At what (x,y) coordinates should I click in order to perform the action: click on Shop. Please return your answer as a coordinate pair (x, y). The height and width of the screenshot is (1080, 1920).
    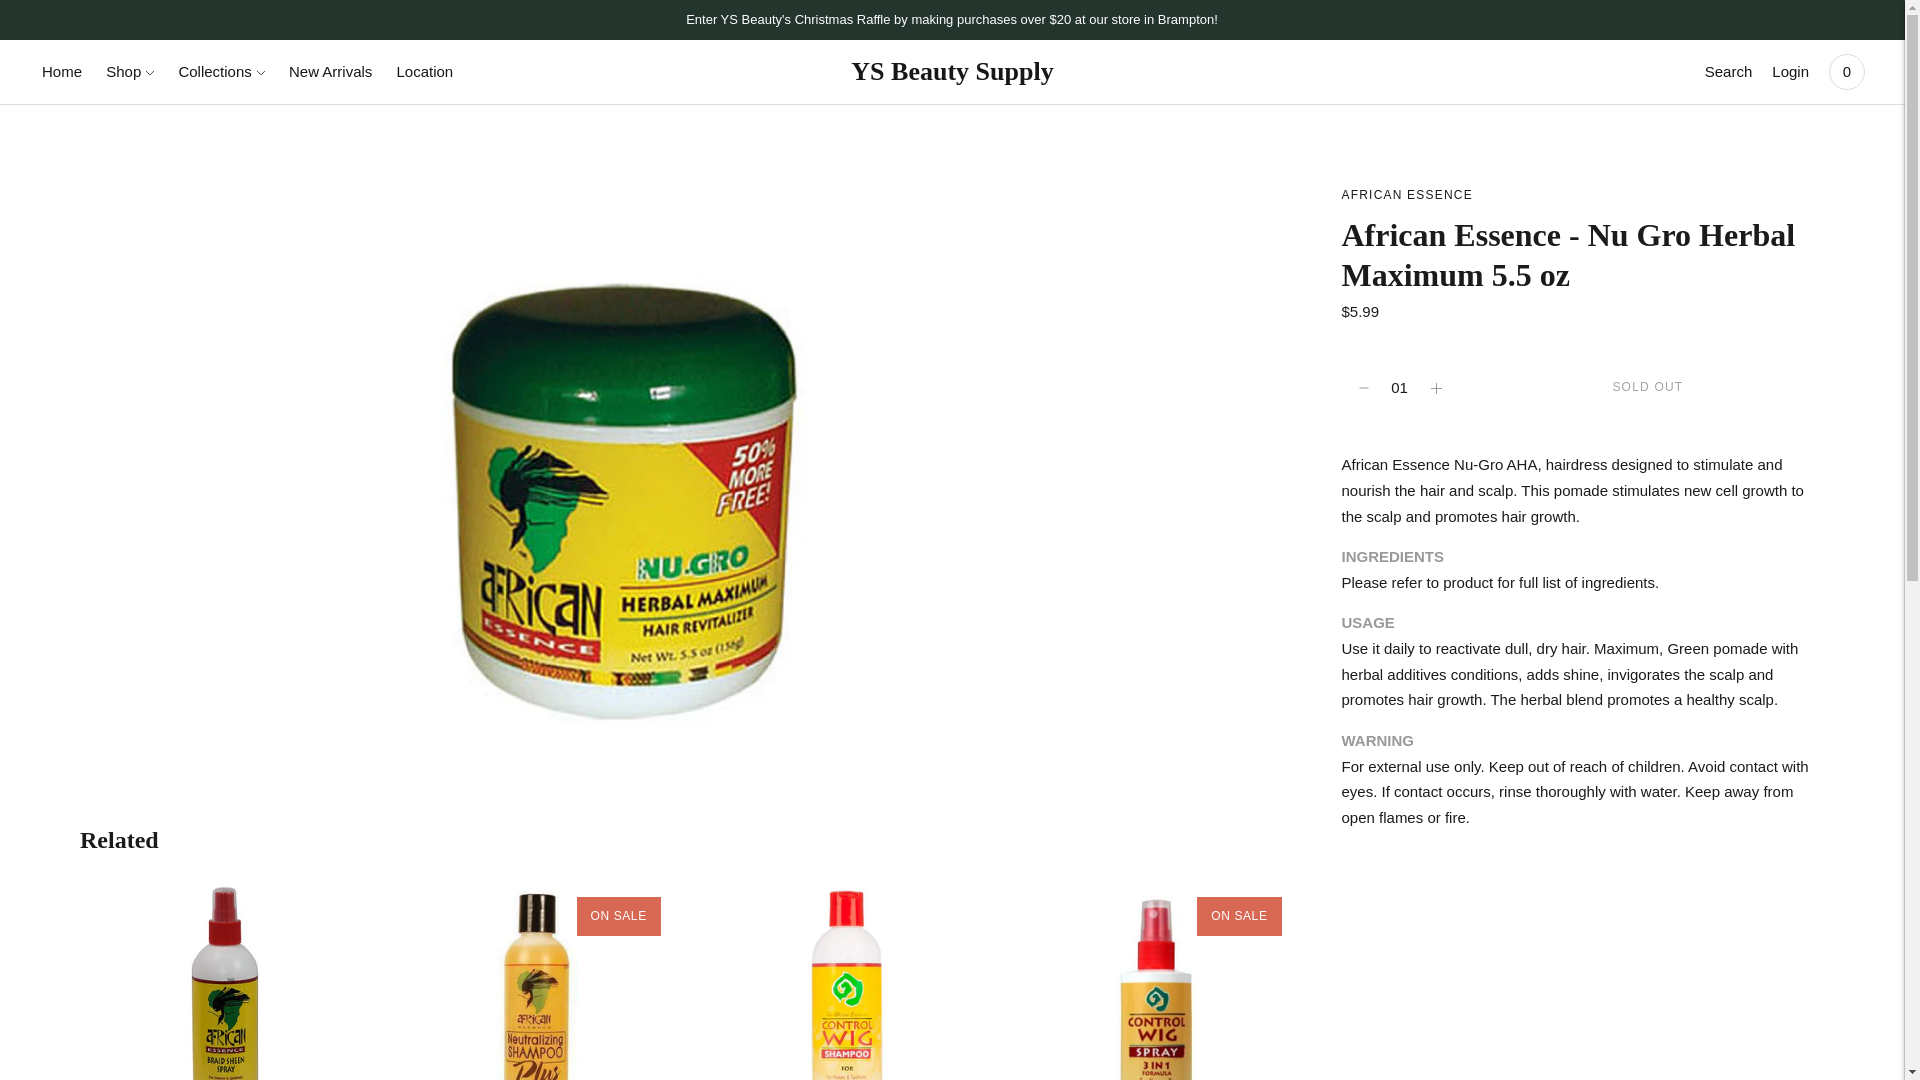
    Looking at the image, I should click on (129, 71).